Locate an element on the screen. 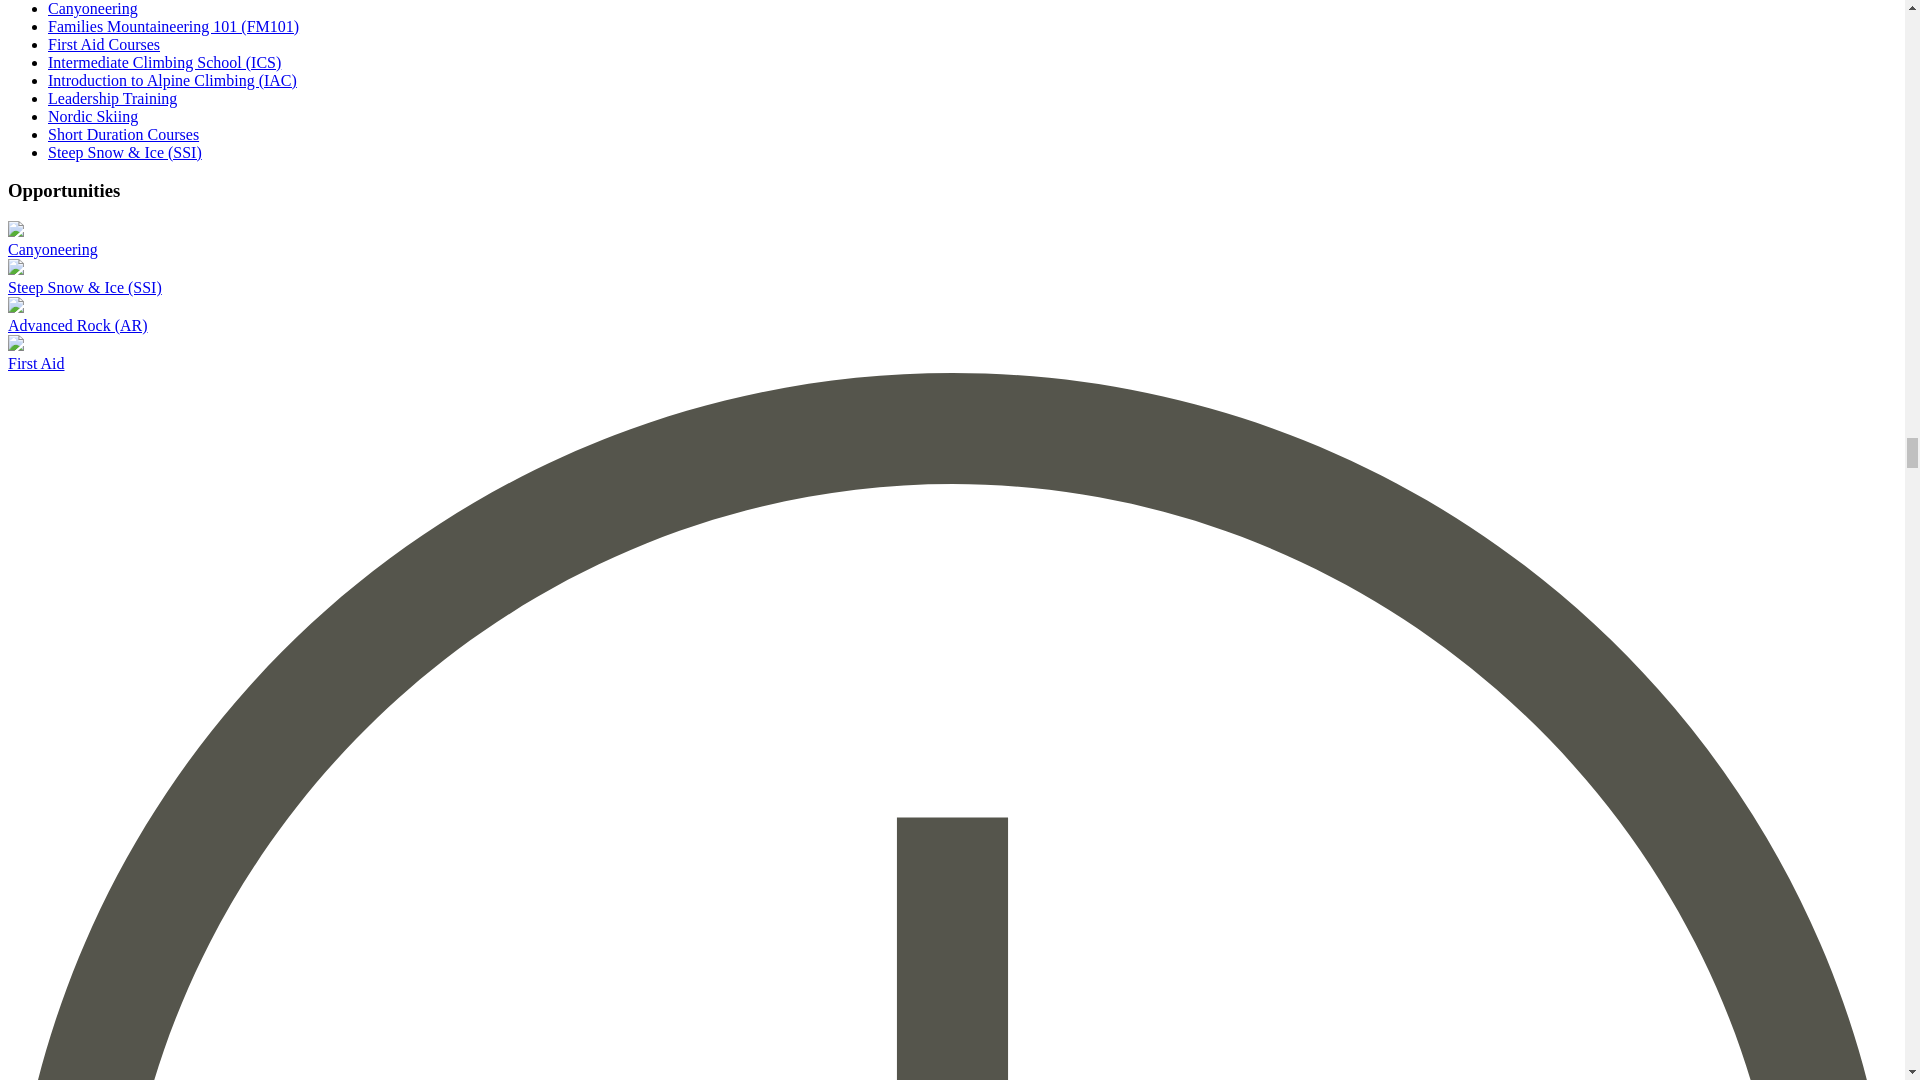 Image resolution: width=1920 pixels, height=1080 pixels. Short Duration Courses is located at coordinates (124, 134).